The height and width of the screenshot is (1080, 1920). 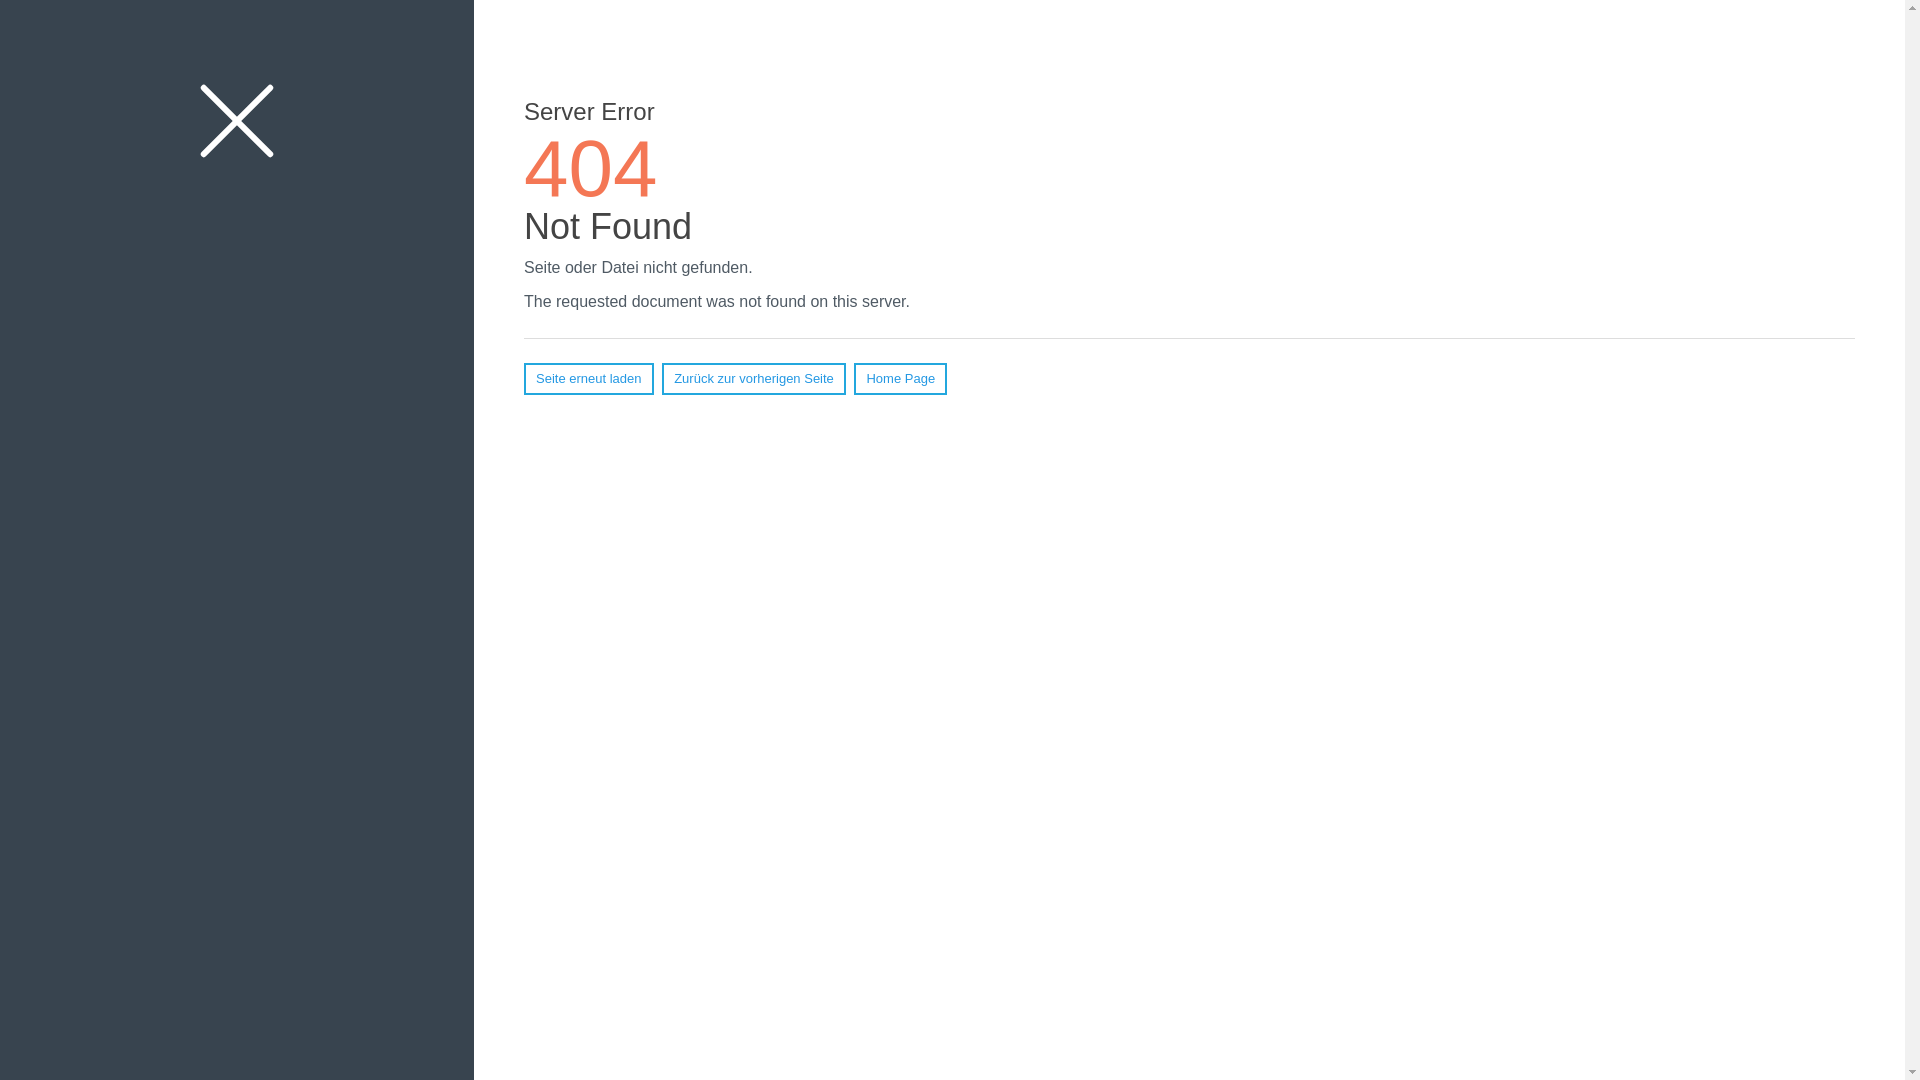 What do you see at coordinates (900, 379) in the screenshot?
I see `Home Page` at bounding box center [900, 379].